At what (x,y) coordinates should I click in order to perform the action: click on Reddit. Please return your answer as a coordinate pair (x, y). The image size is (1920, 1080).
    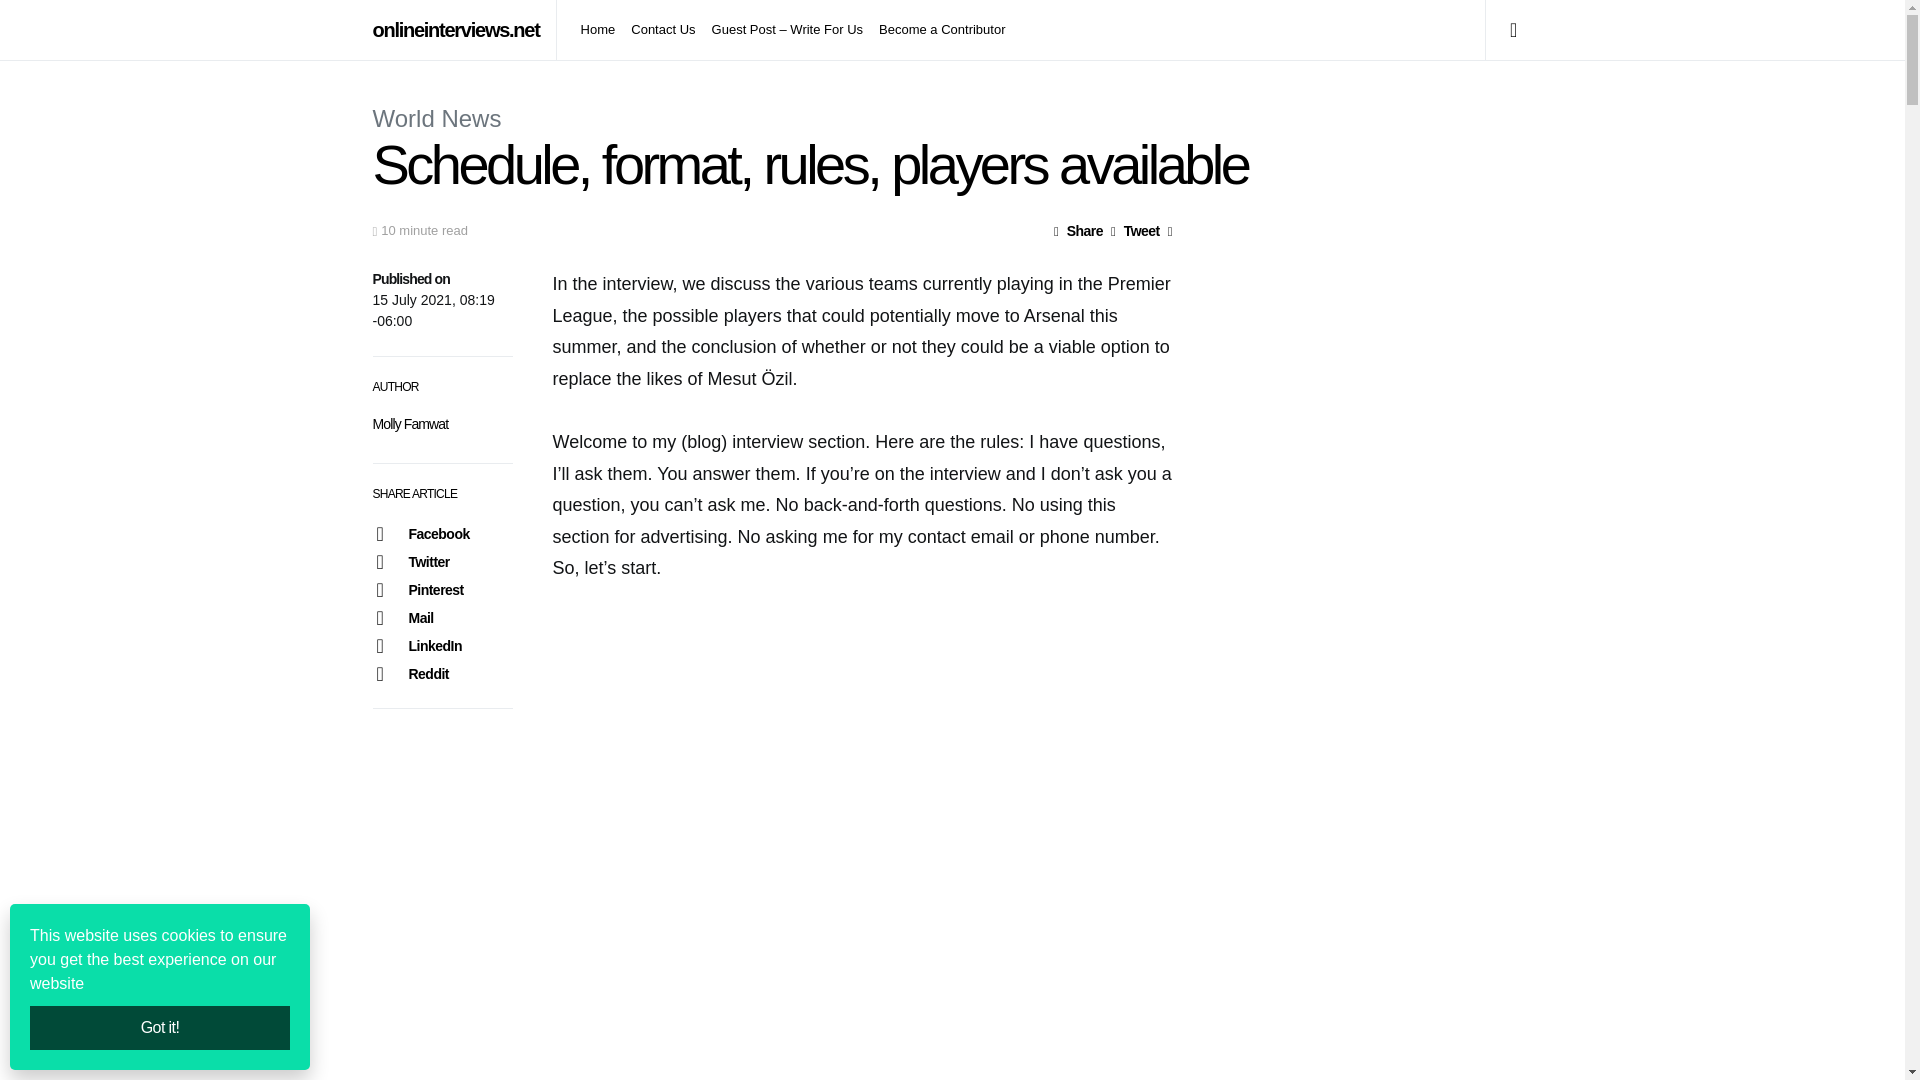
    Looking at the image, I should click on (442, 673).